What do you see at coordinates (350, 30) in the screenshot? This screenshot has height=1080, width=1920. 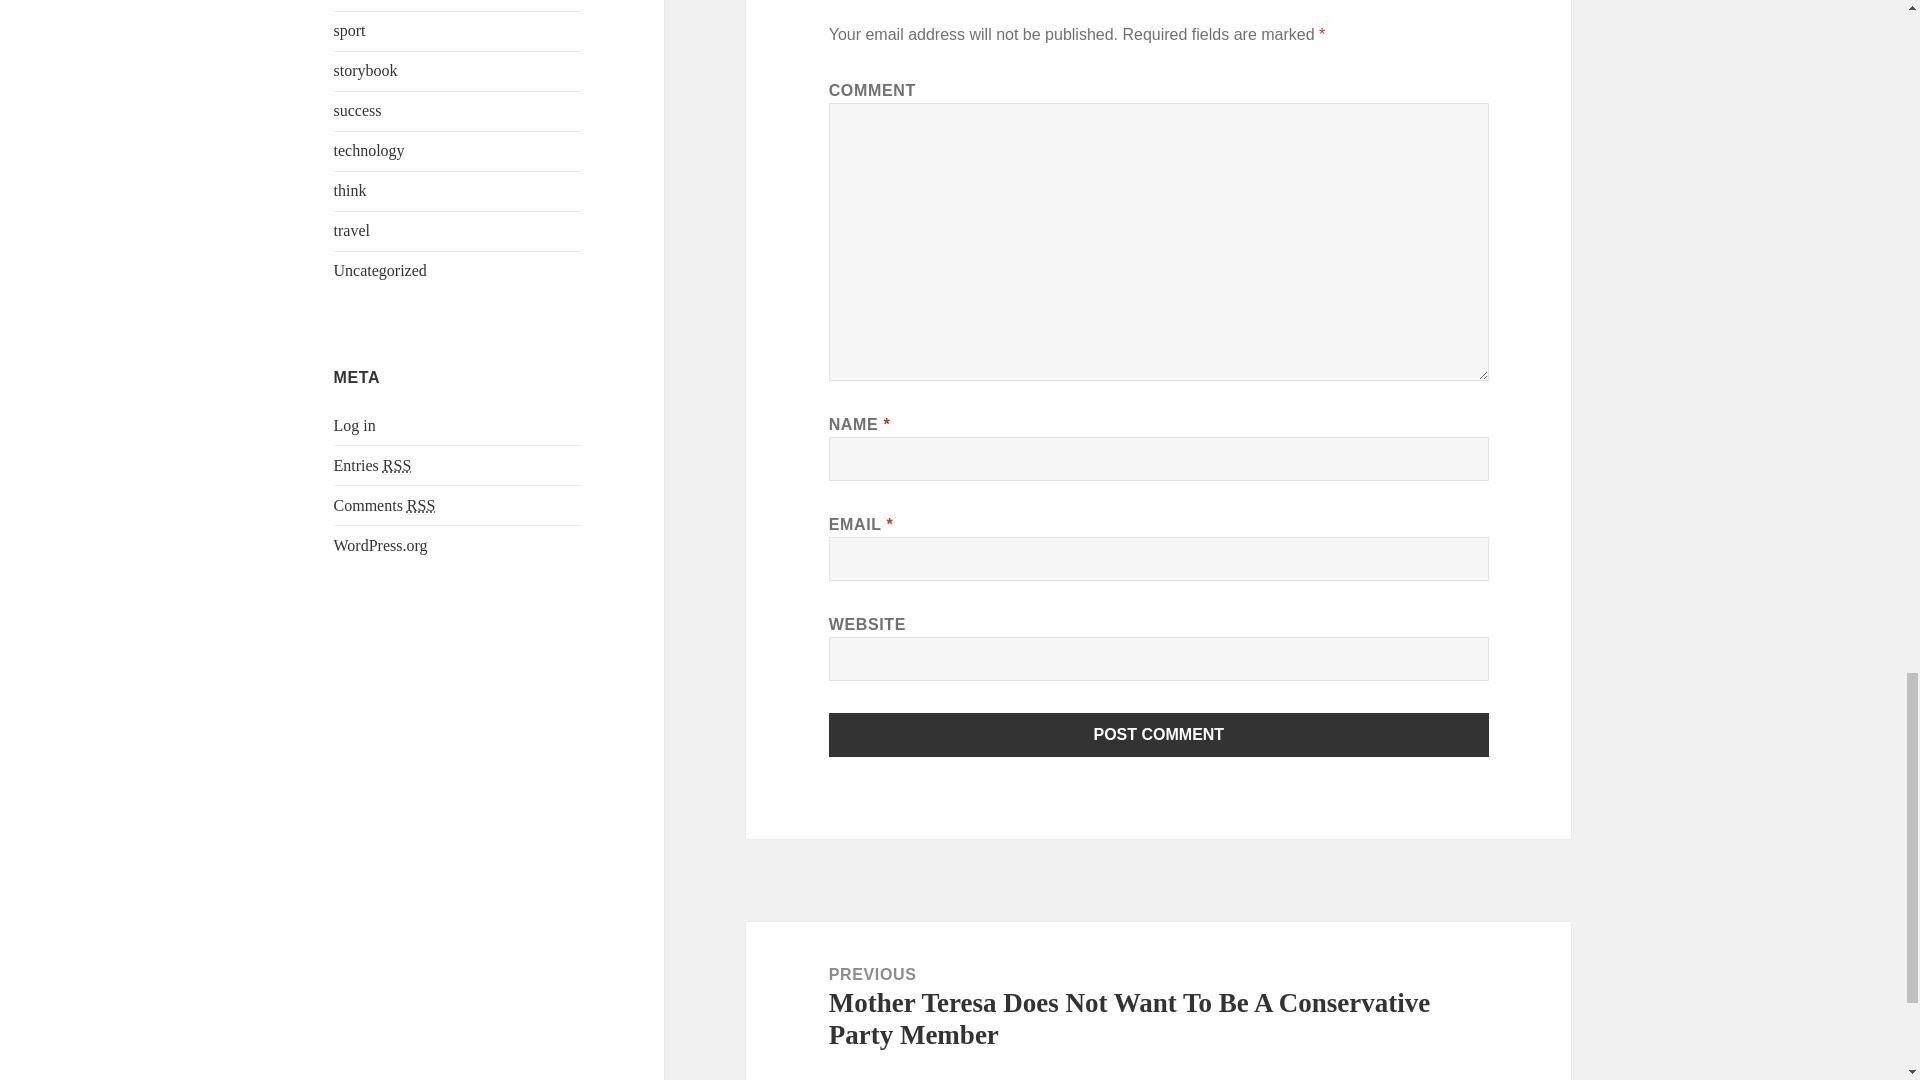 I see `sport` at bounding box center [350, 30].